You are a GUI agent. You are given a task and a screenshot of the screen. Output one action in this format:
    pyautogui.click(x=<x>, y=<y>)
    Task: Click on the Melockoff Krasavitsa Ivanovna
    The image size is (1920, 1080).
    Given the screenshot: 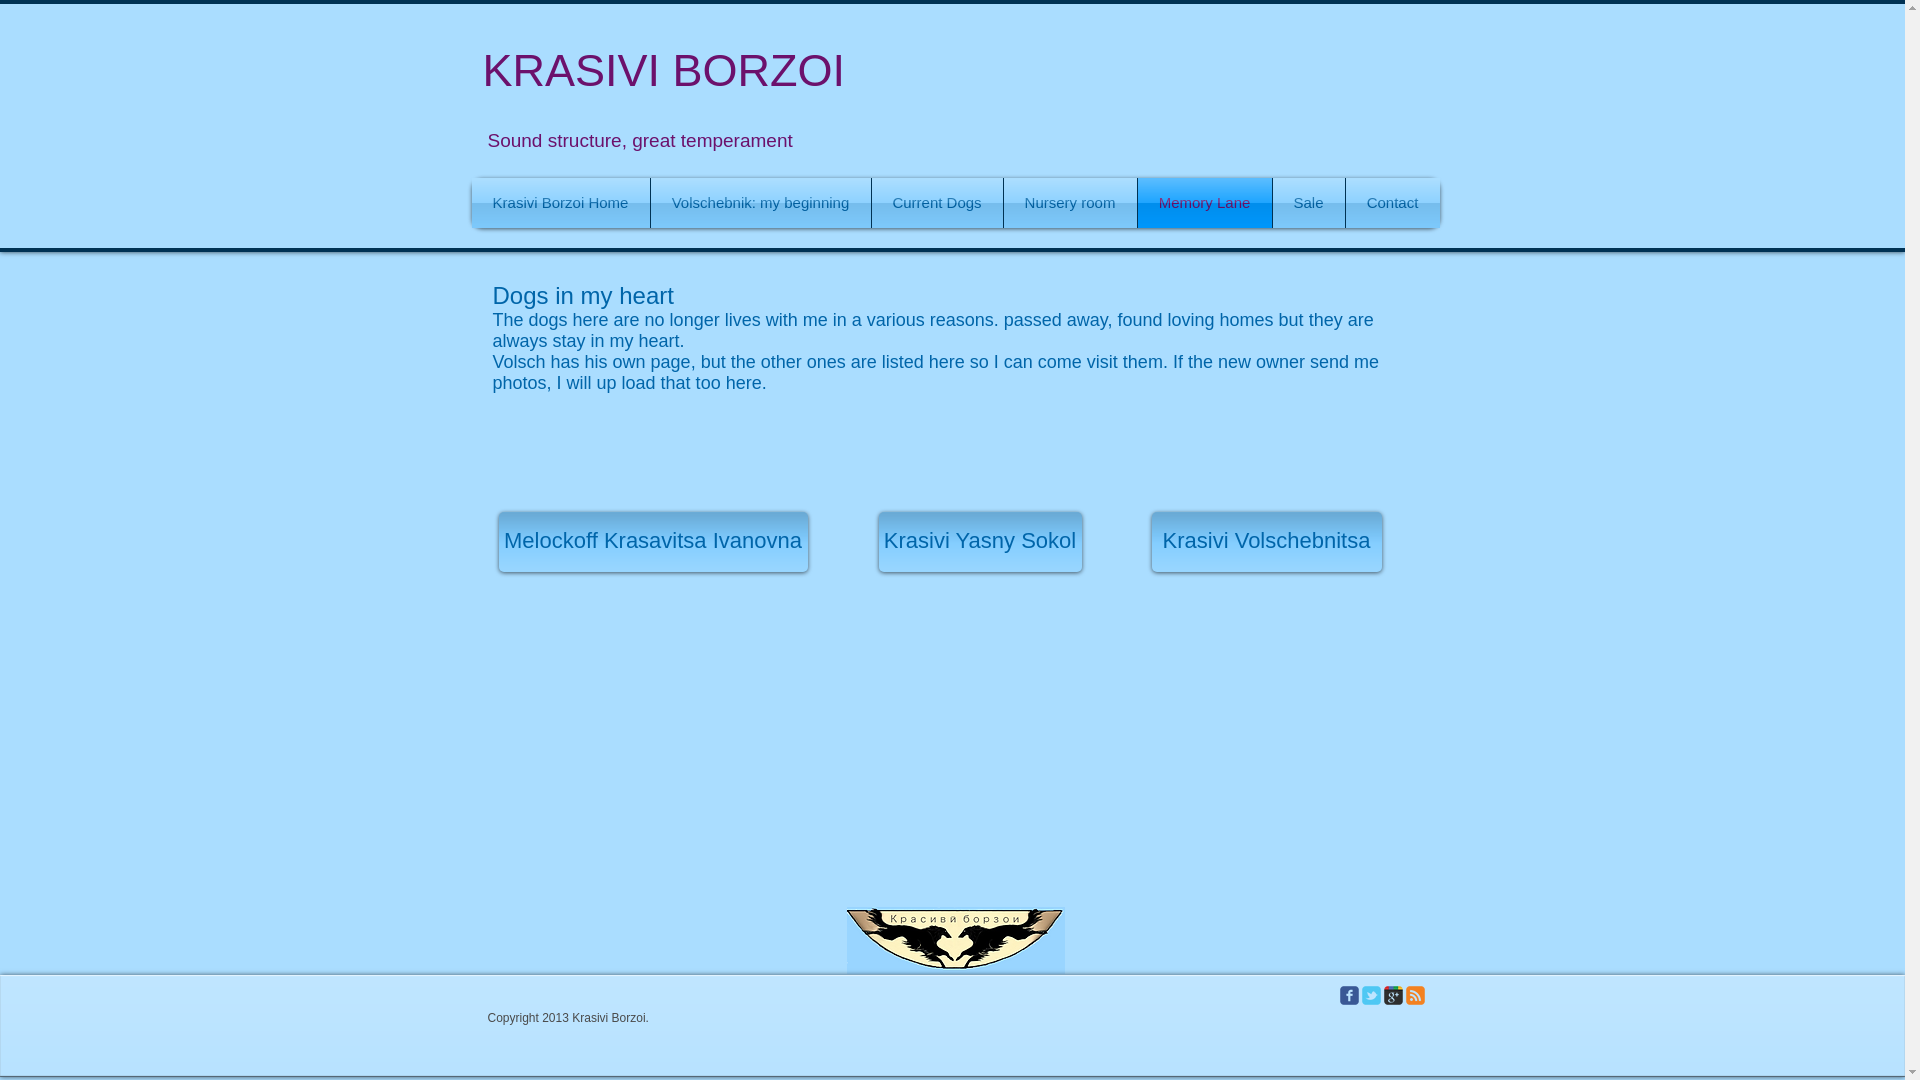 What is the action you would take?
    pyautogui.click(x=652, y=542)
    